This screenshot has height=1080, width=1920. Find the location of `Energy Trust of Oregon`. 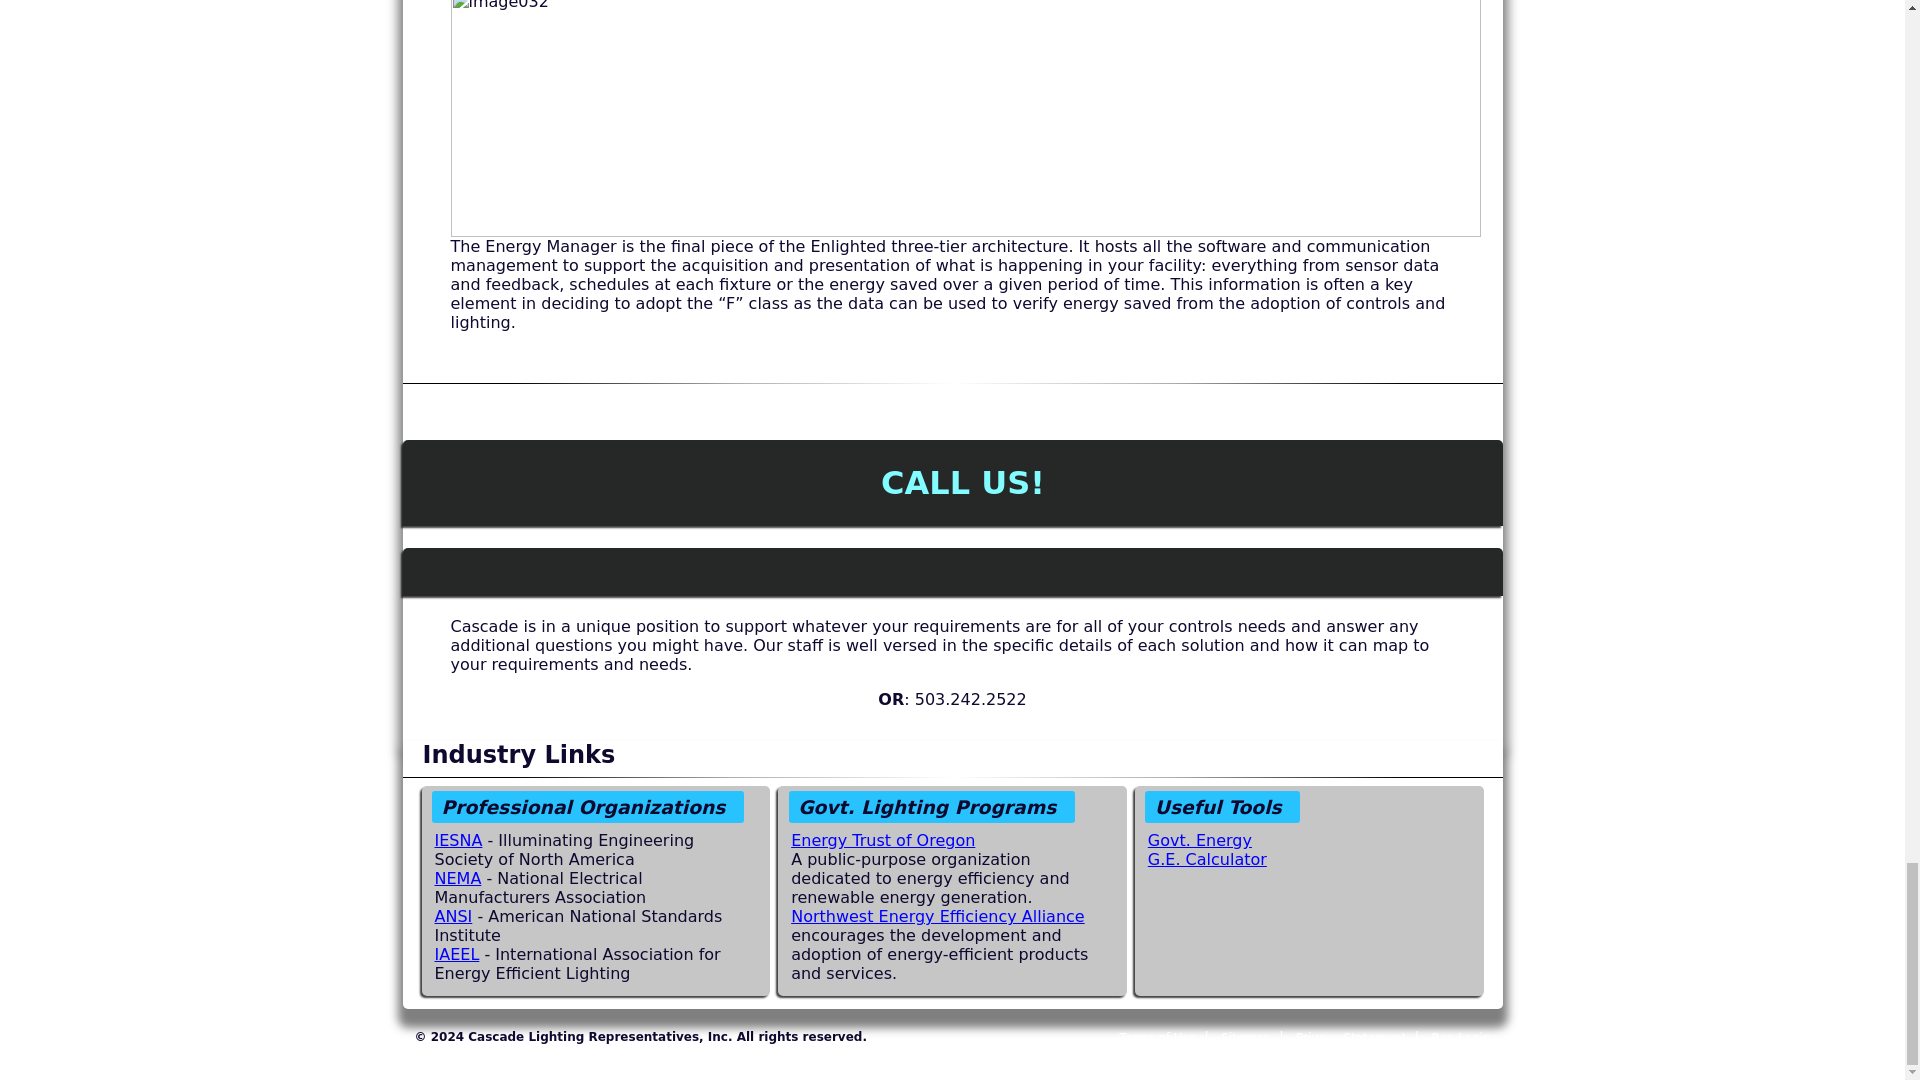

Energy Trust of Oregon is located at coordinates (883, 840).